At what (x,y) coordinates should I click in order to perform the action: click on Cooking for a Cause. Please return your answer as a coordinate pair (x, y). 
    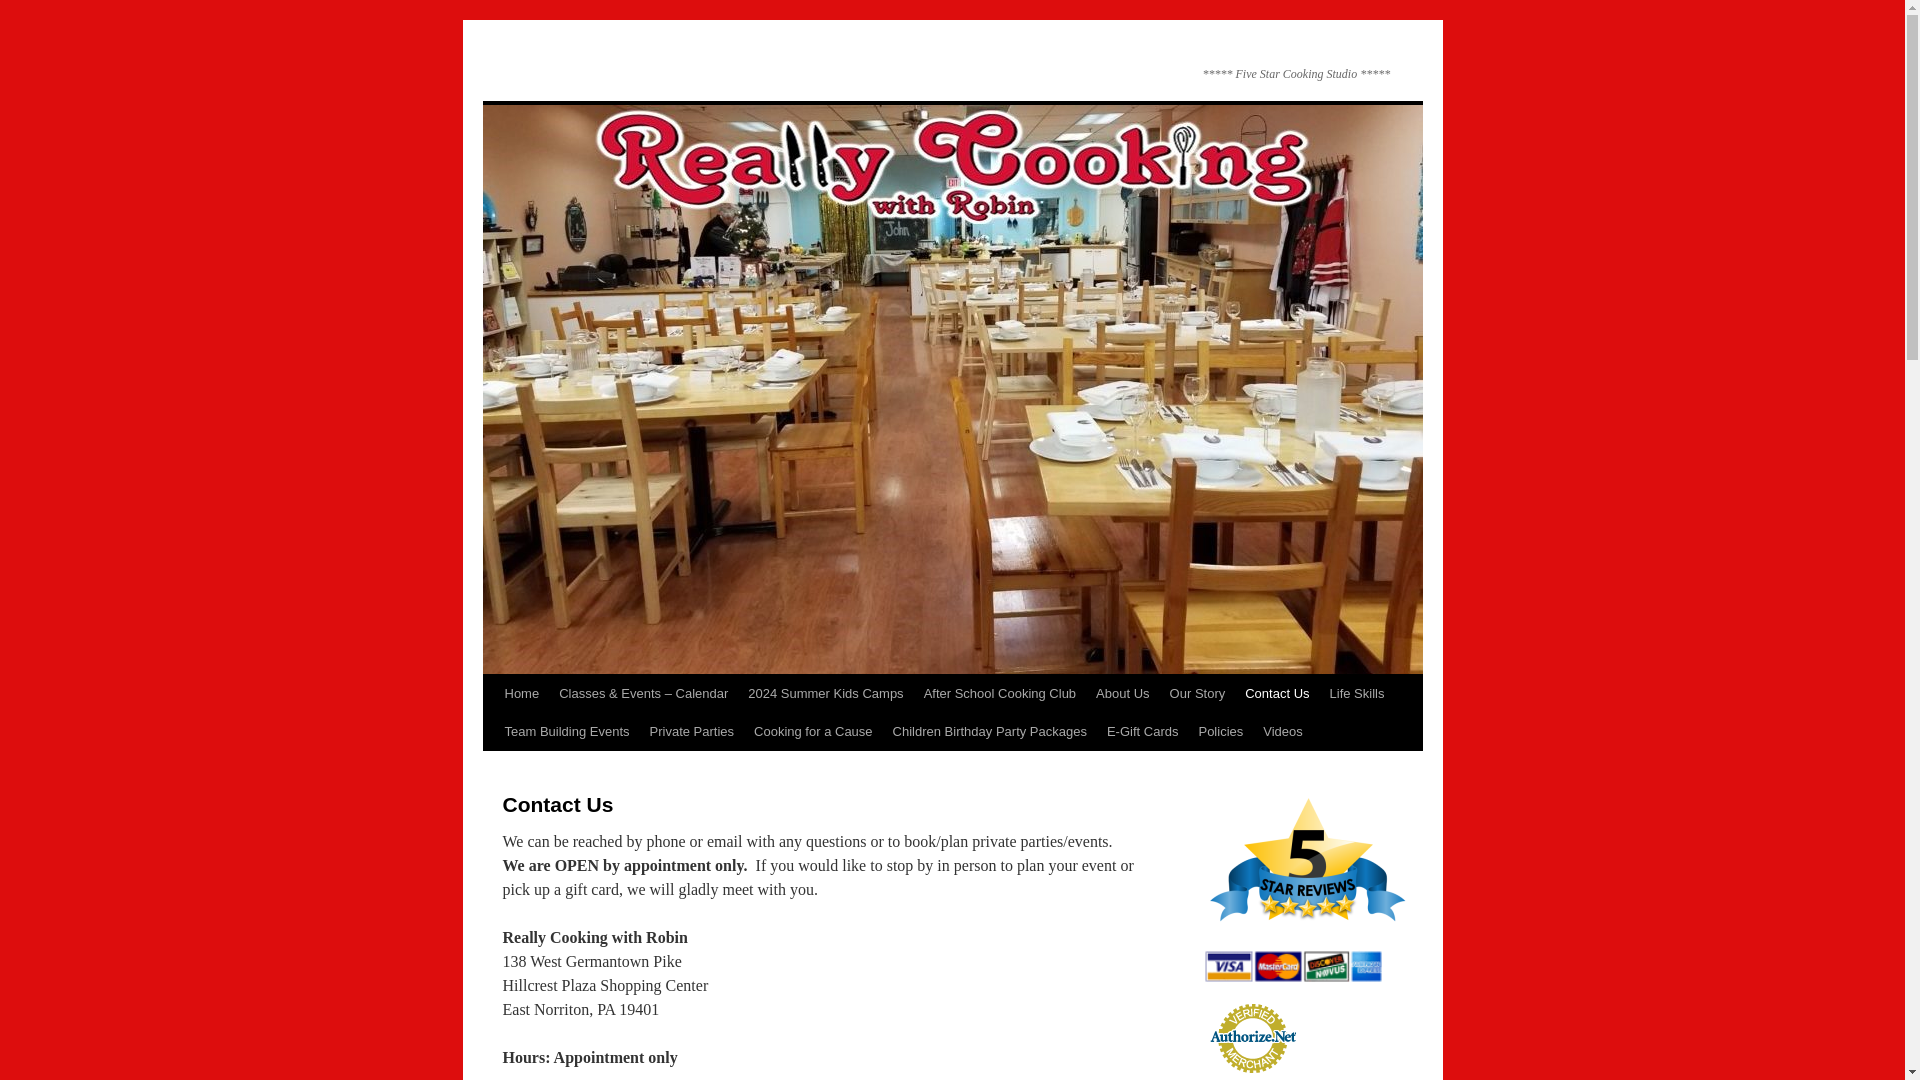
    Looking at the image, I should click on (814, 731).